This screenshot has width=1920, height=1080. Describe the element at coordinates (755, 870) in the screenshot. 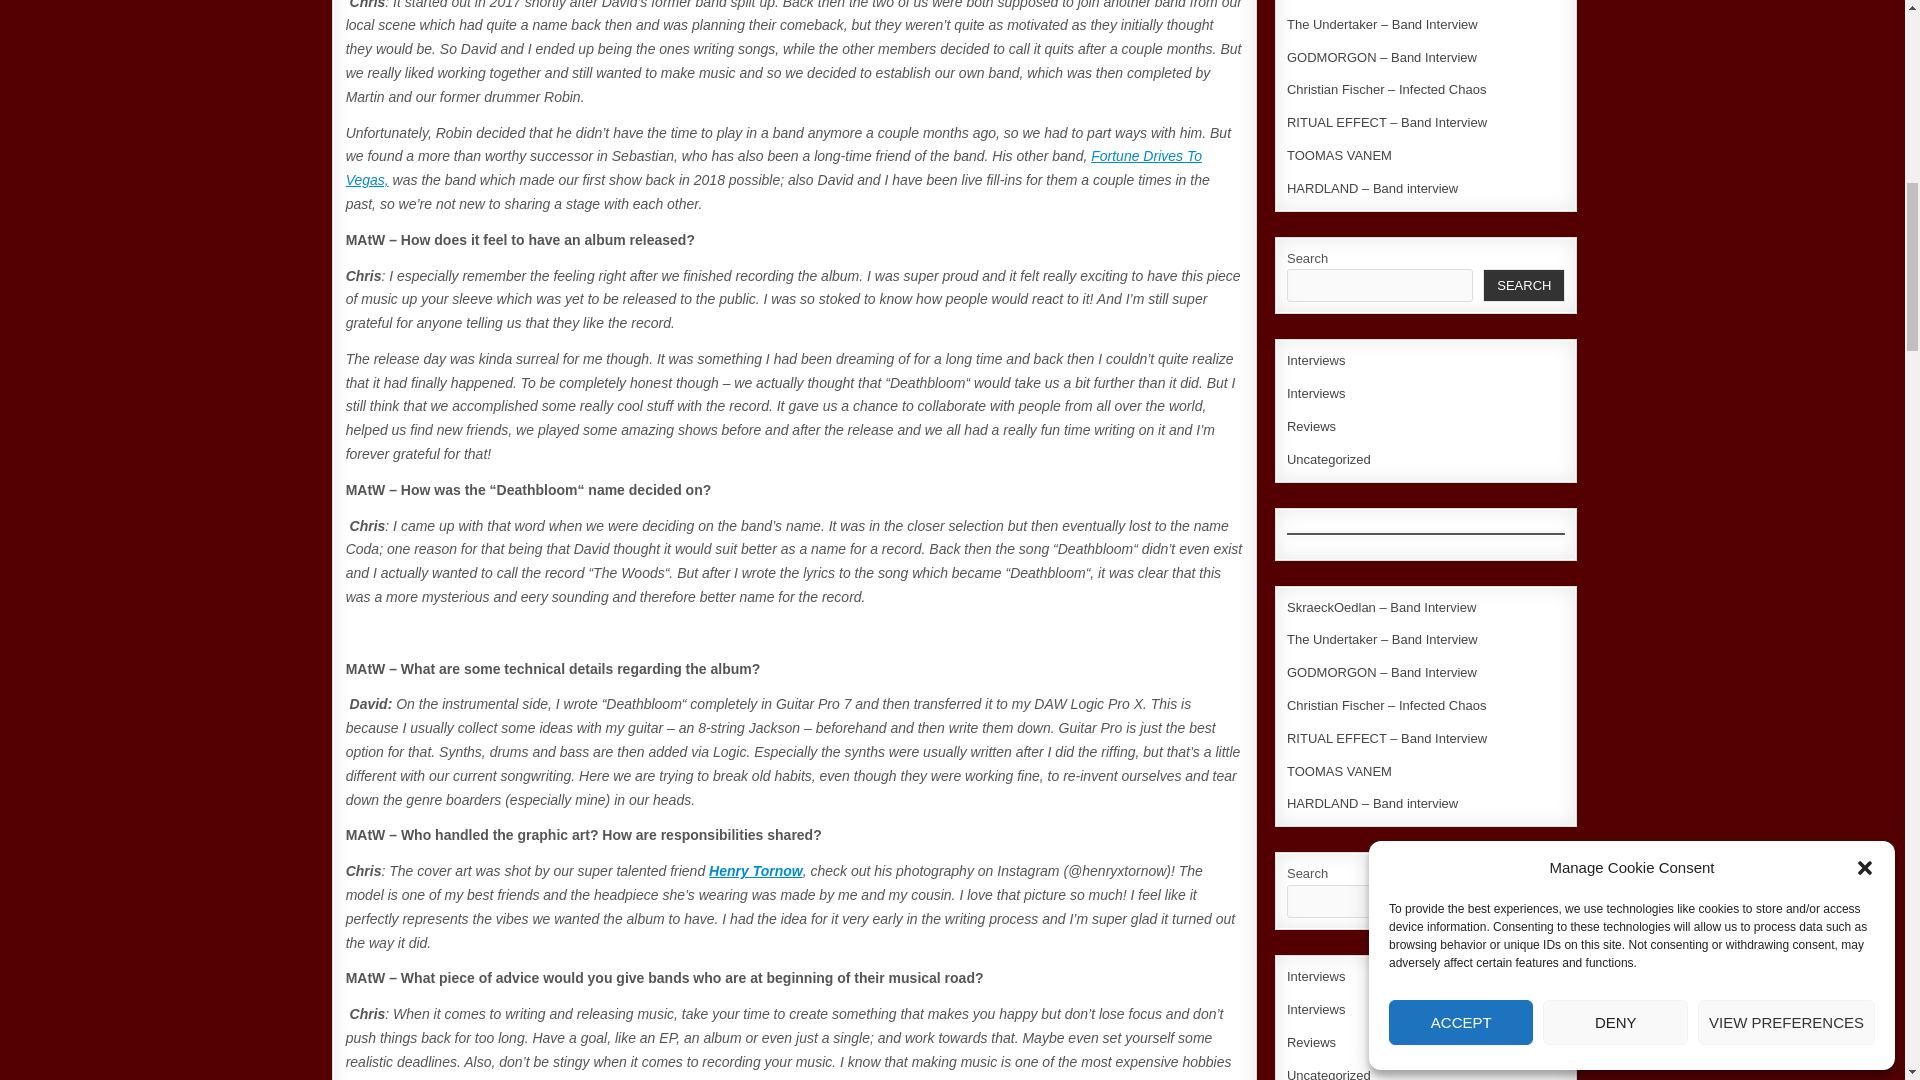

I see `Henry Tornow` at that location.